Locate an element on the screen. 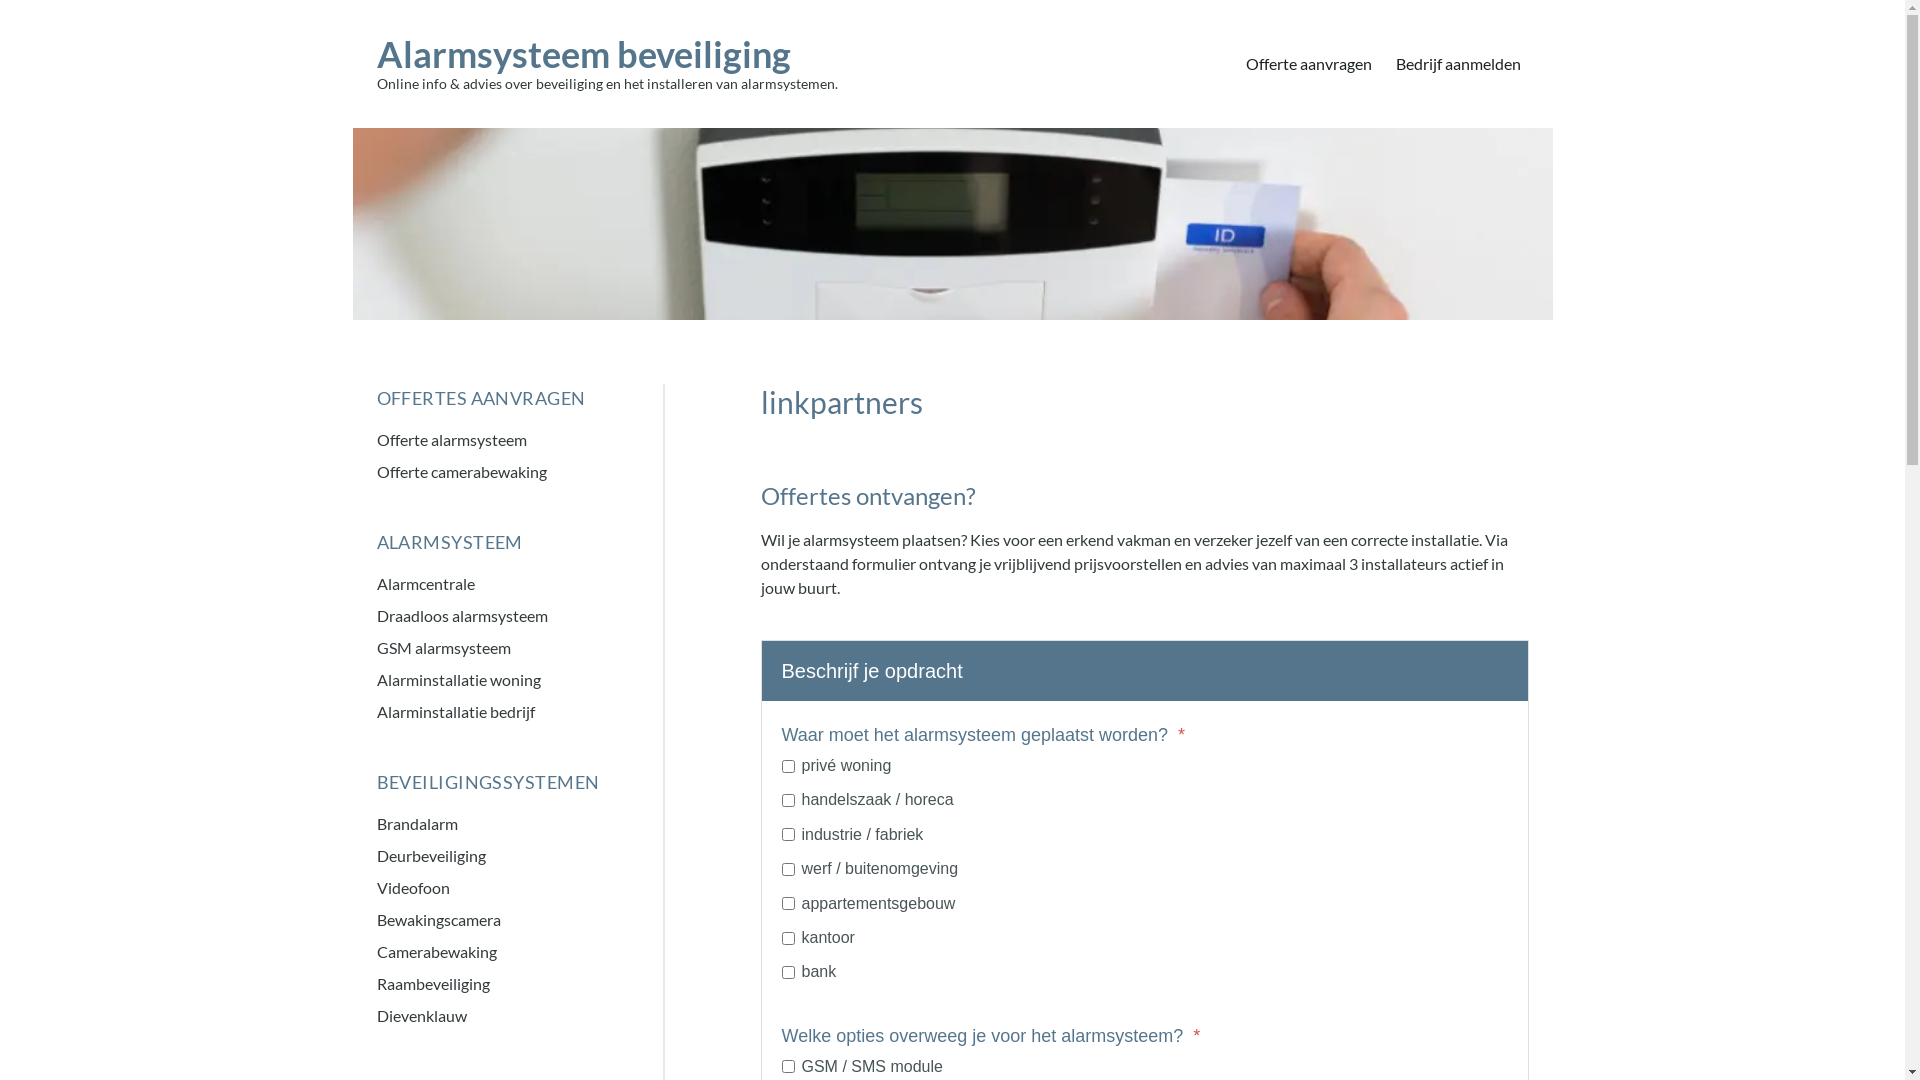 Image resolution: width=1920 pixels, height=1080 pixels. Brandalarm is located at coordinates (503, 824).